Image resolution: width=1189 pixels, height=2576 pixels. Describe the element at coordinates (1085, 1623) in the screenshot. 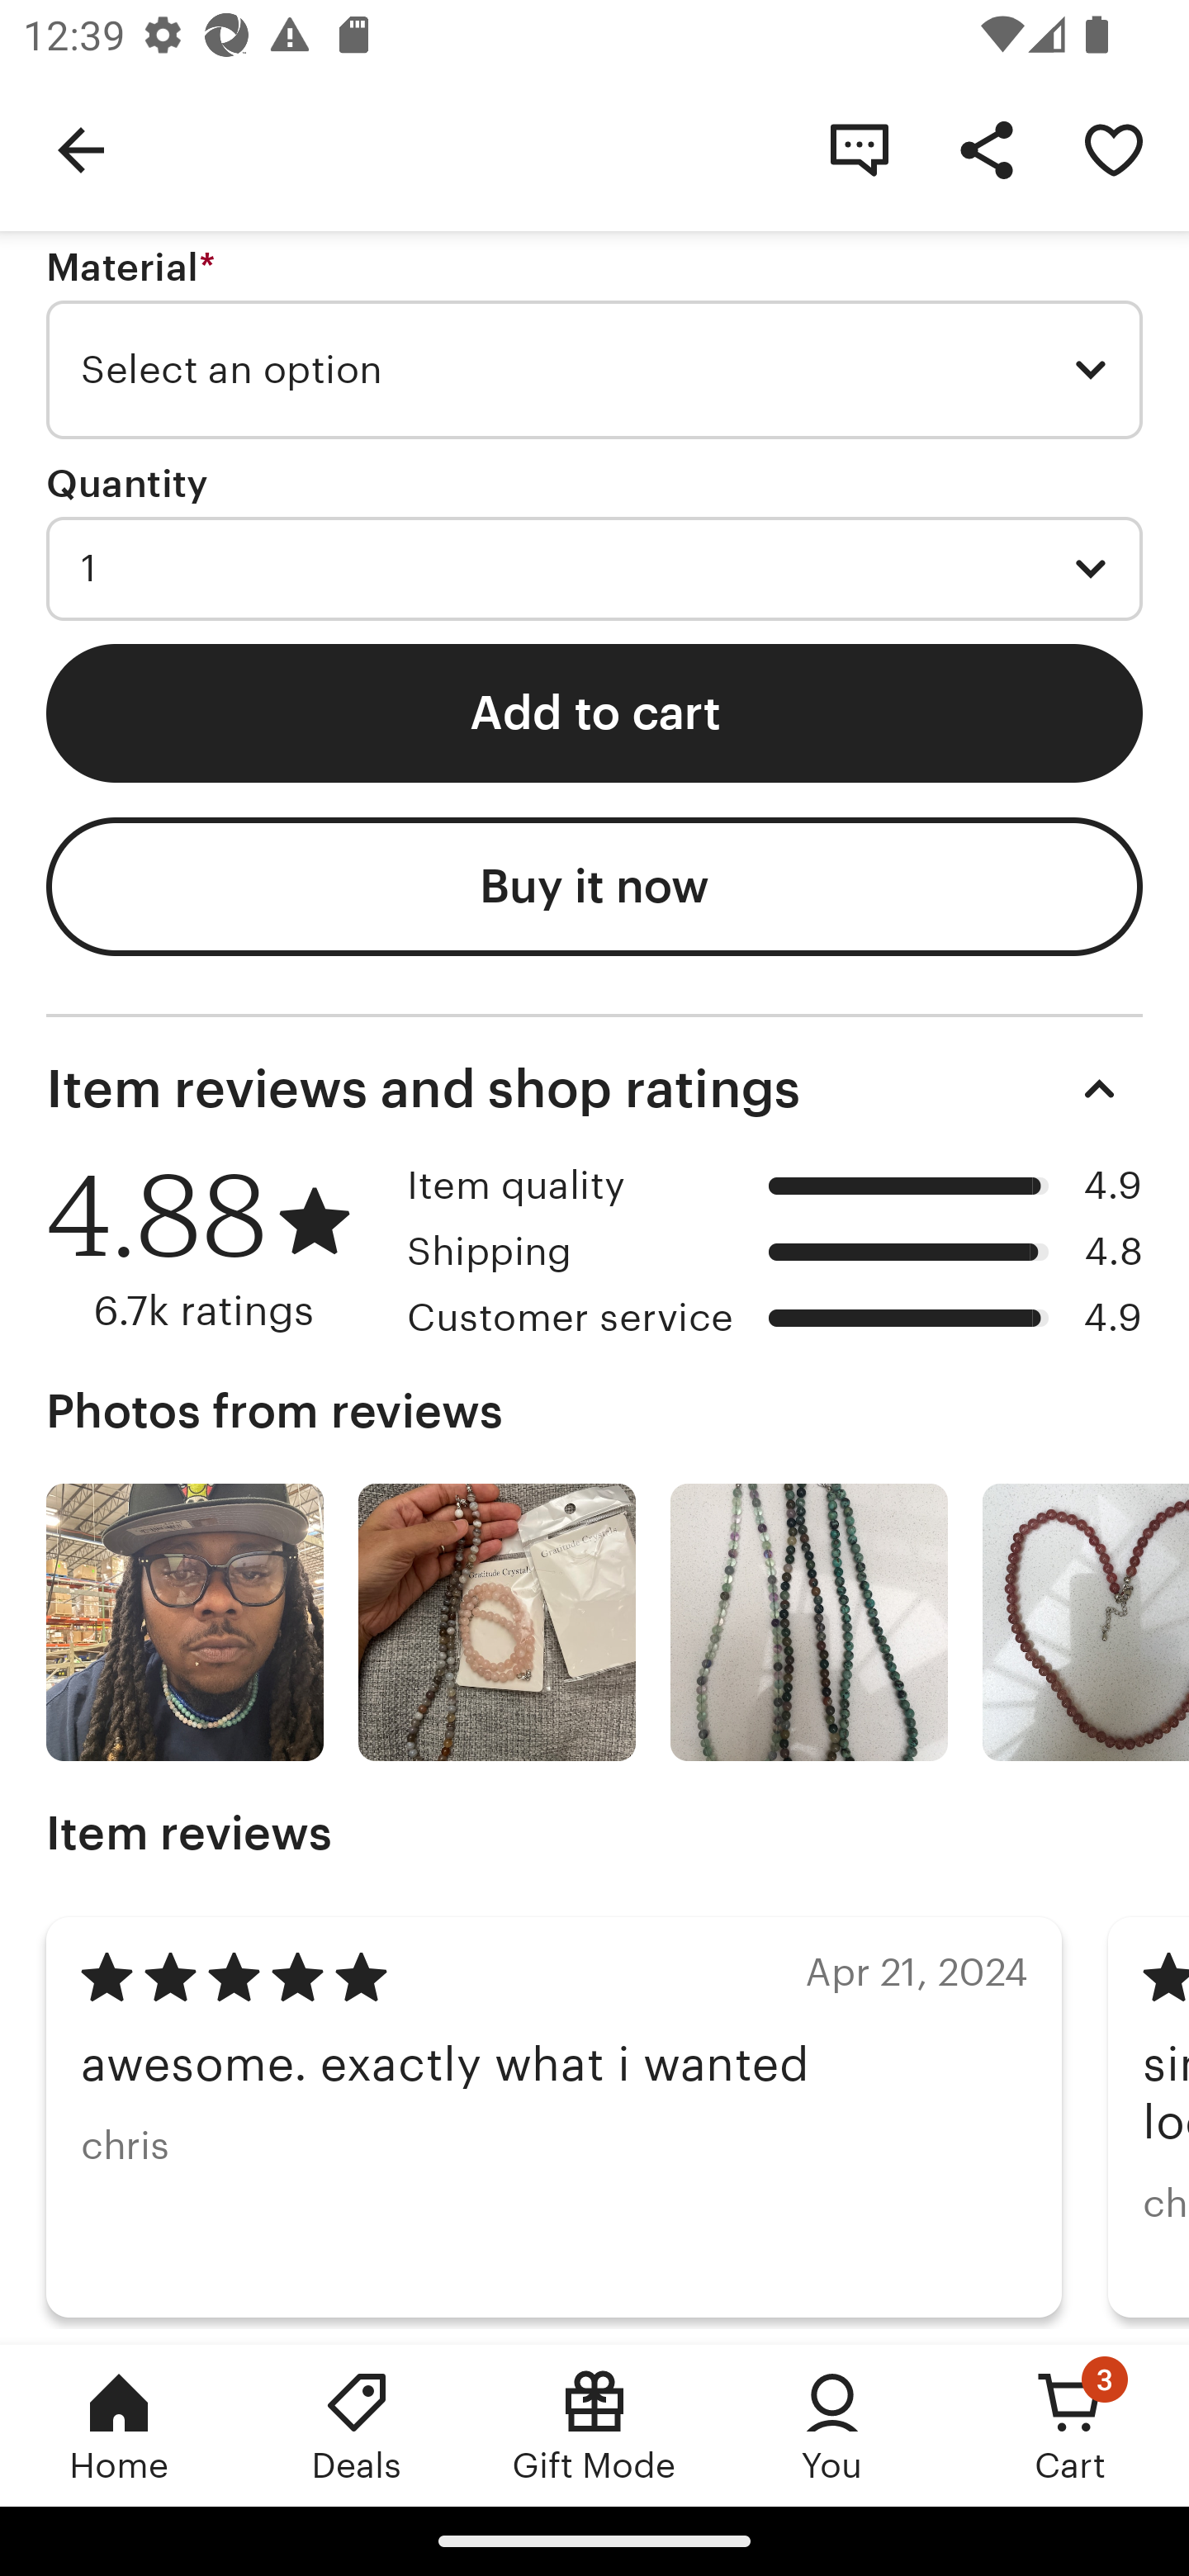

I see `Photo from review` at that location.